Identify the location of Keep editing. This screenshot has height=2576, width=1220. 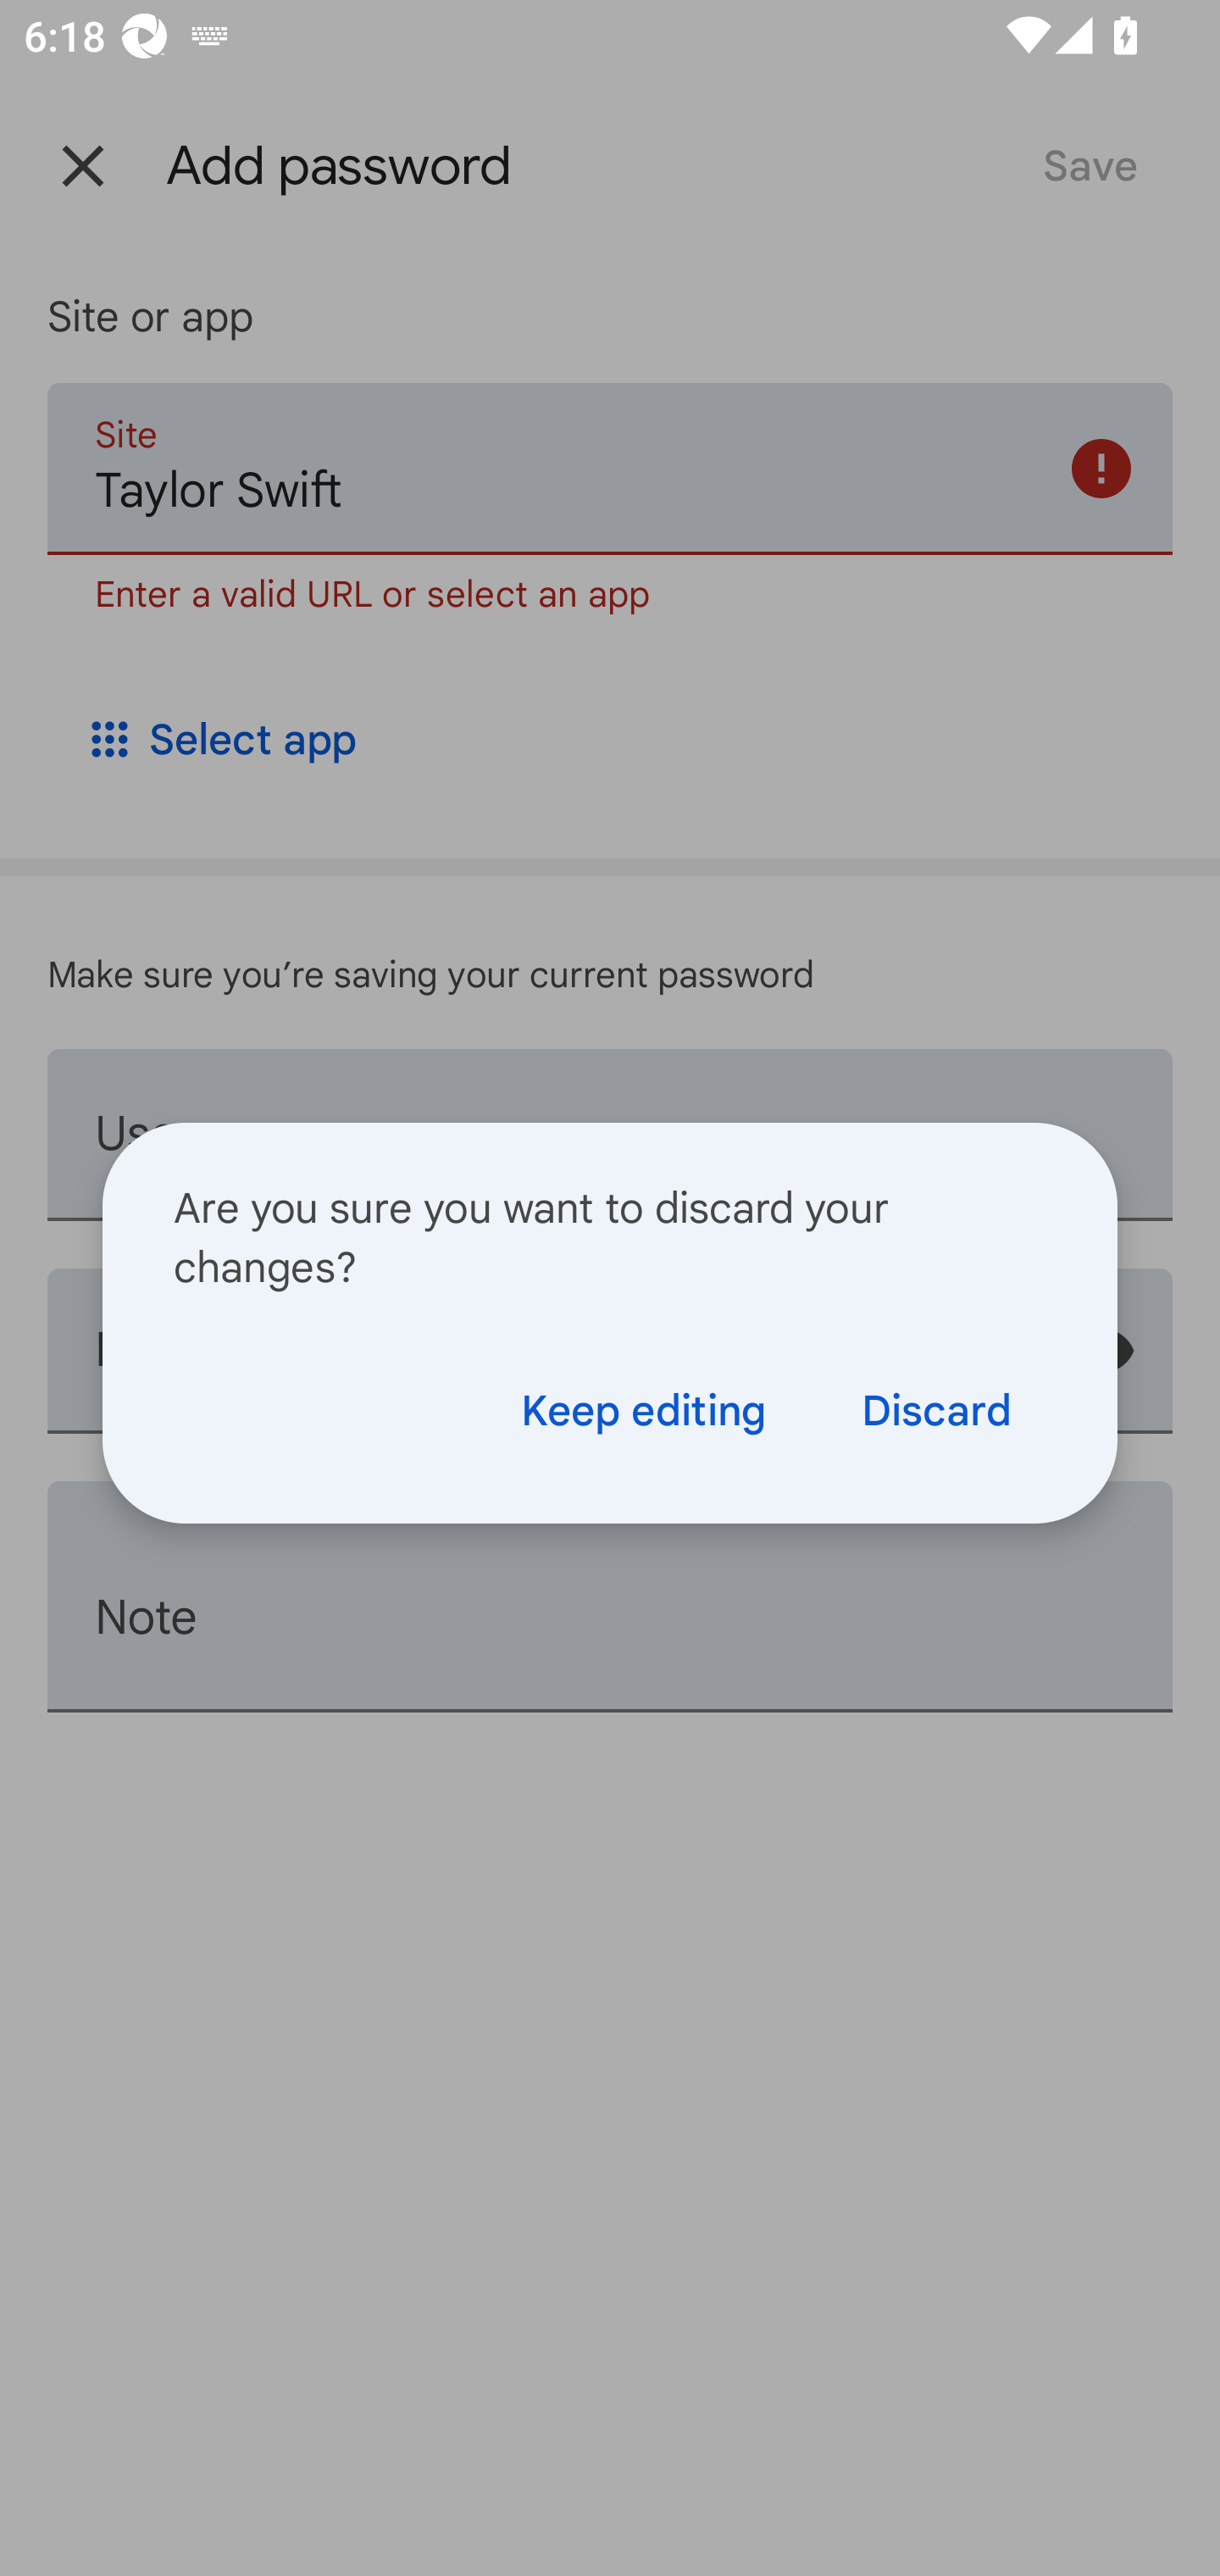
(642, 1410).